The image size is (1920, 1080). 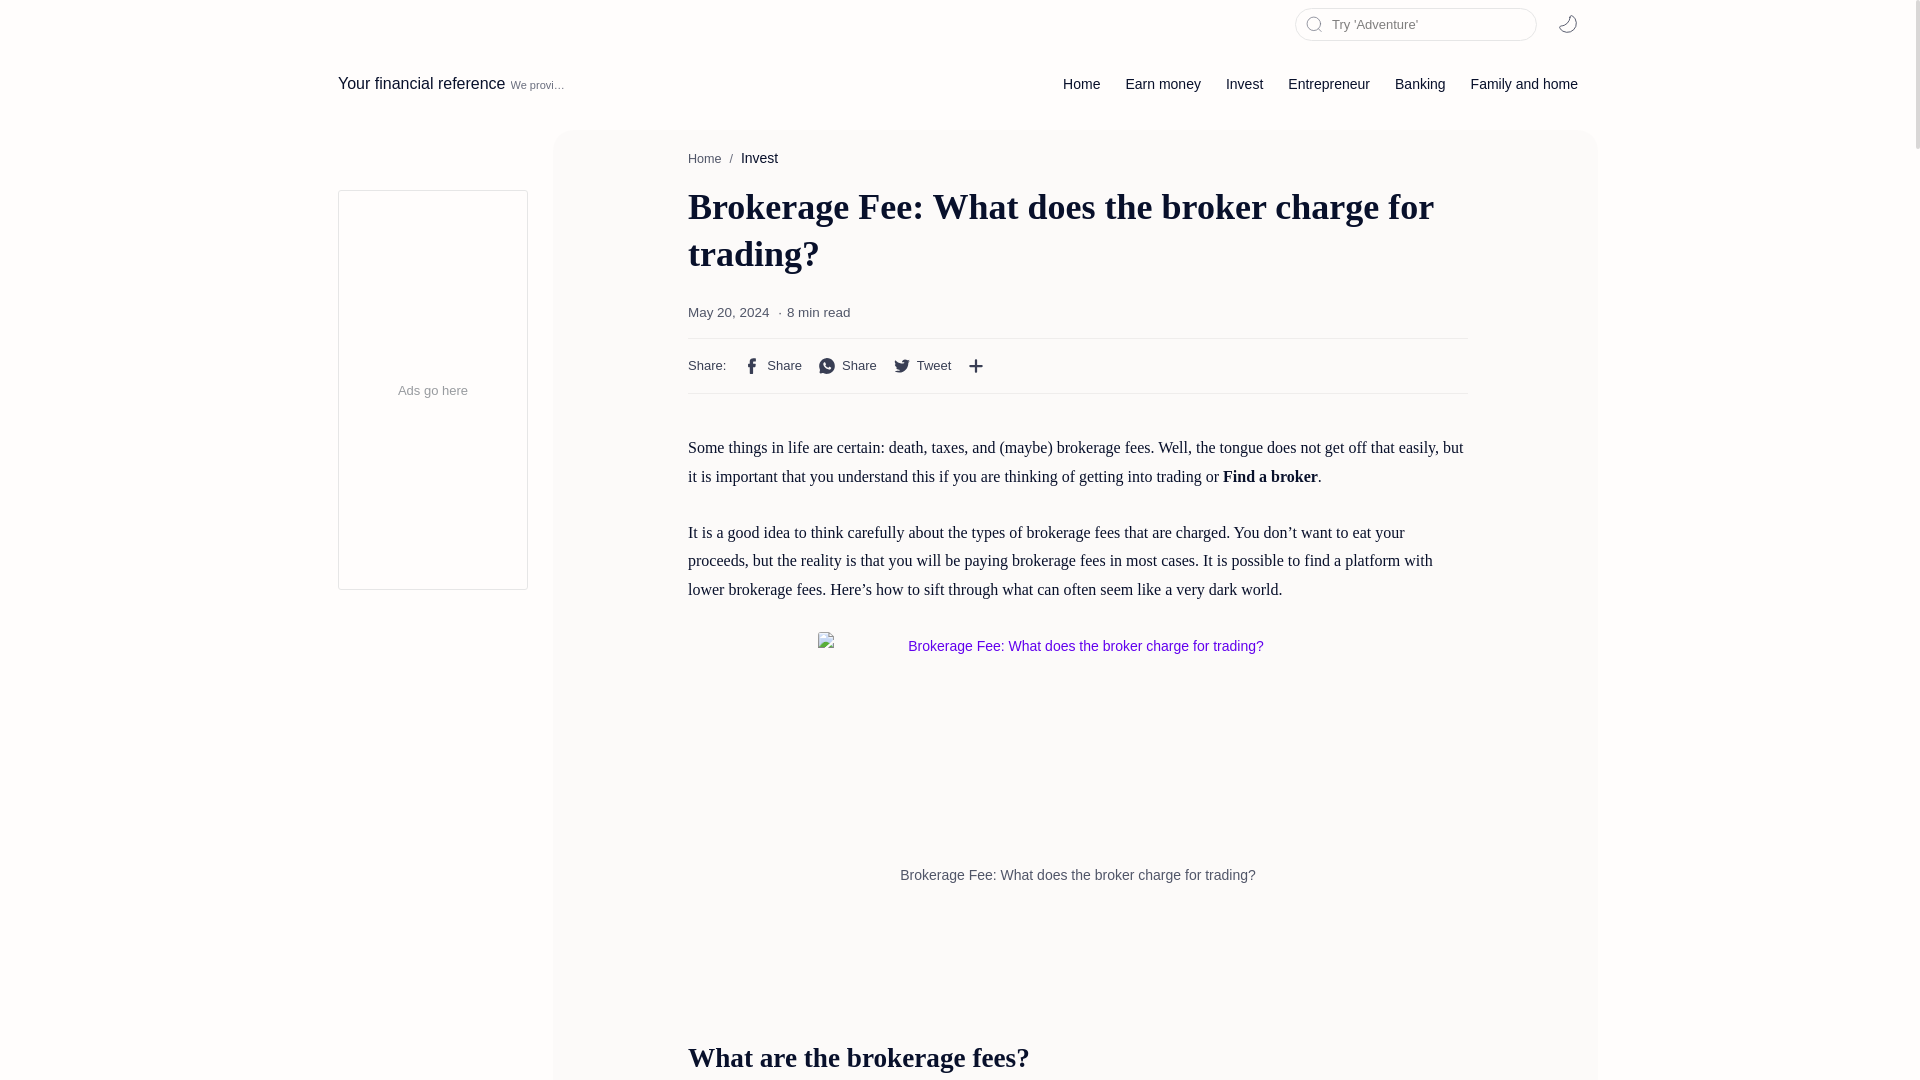 I want to click on Published: May 20, 2024, so click(x=728, y=312).